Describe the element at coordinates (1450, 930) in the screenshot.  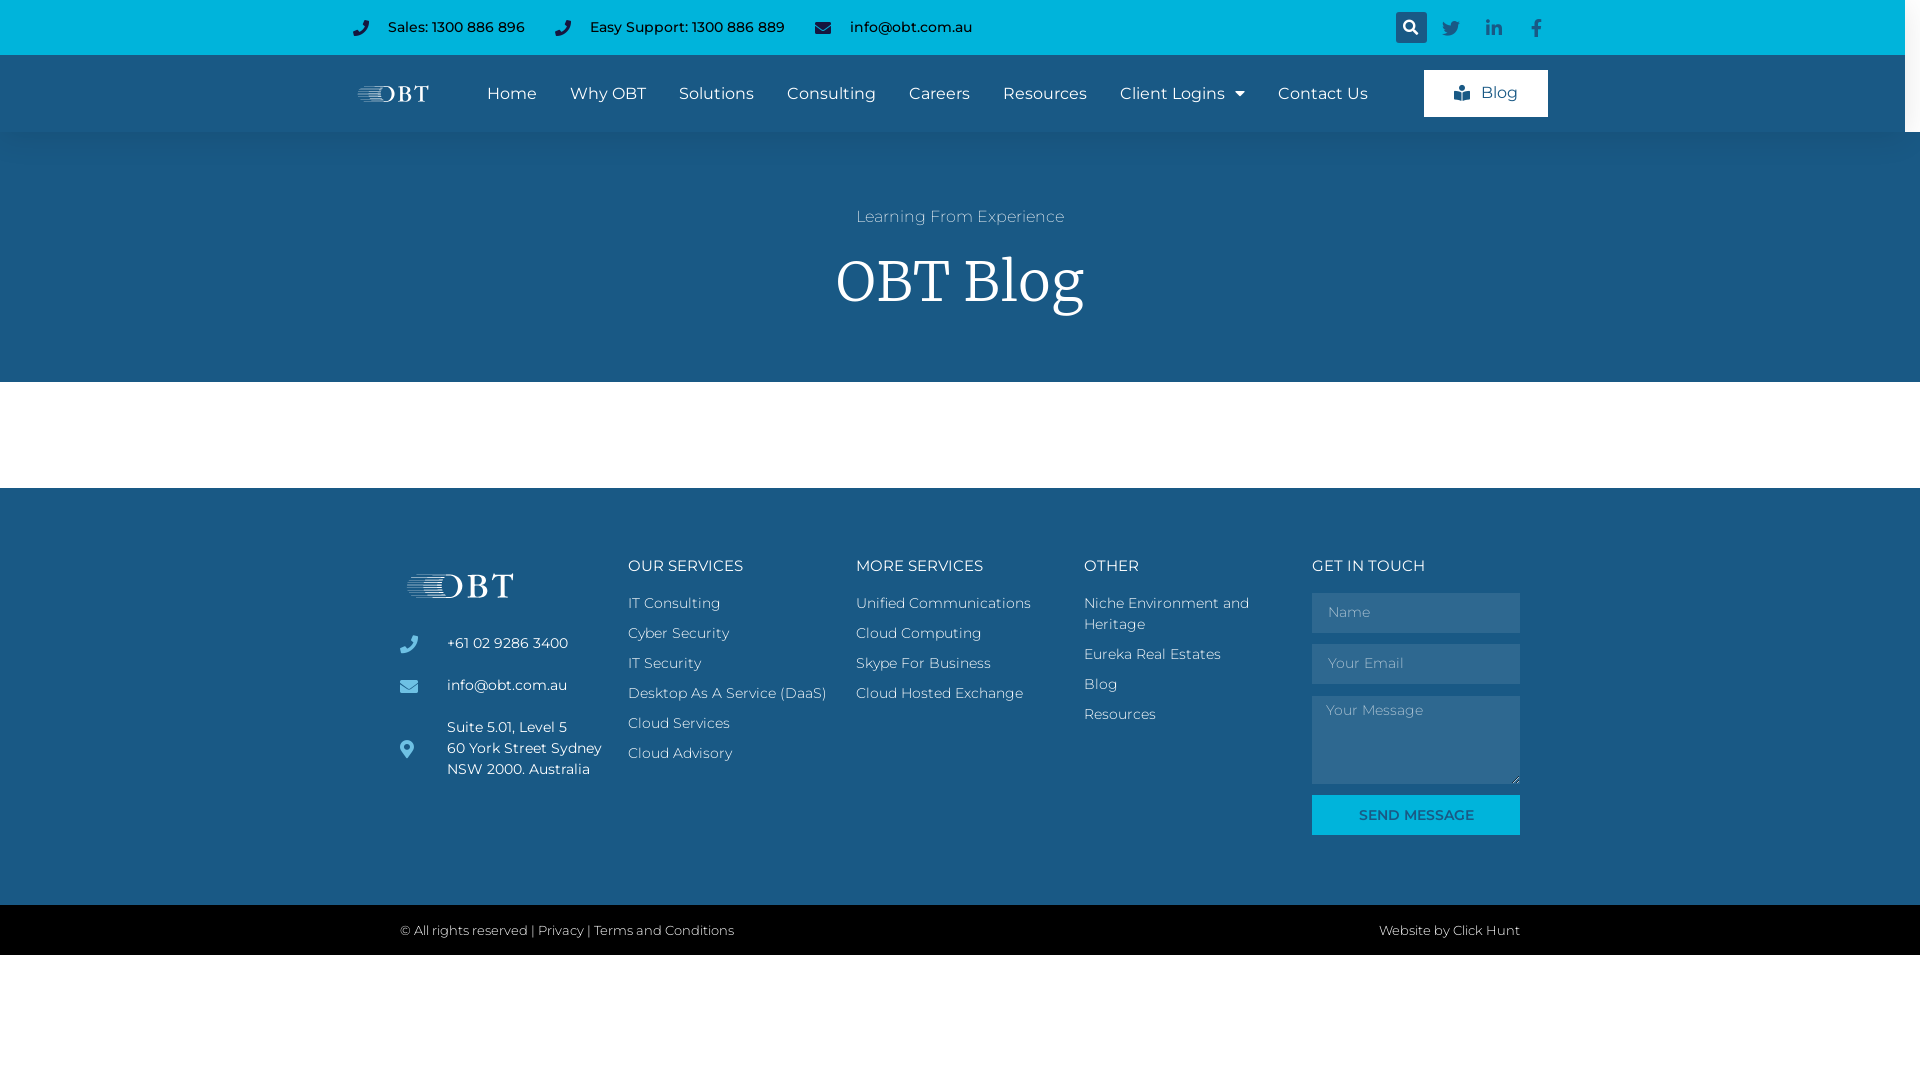
I see `Website by Click Hunt` at that location.